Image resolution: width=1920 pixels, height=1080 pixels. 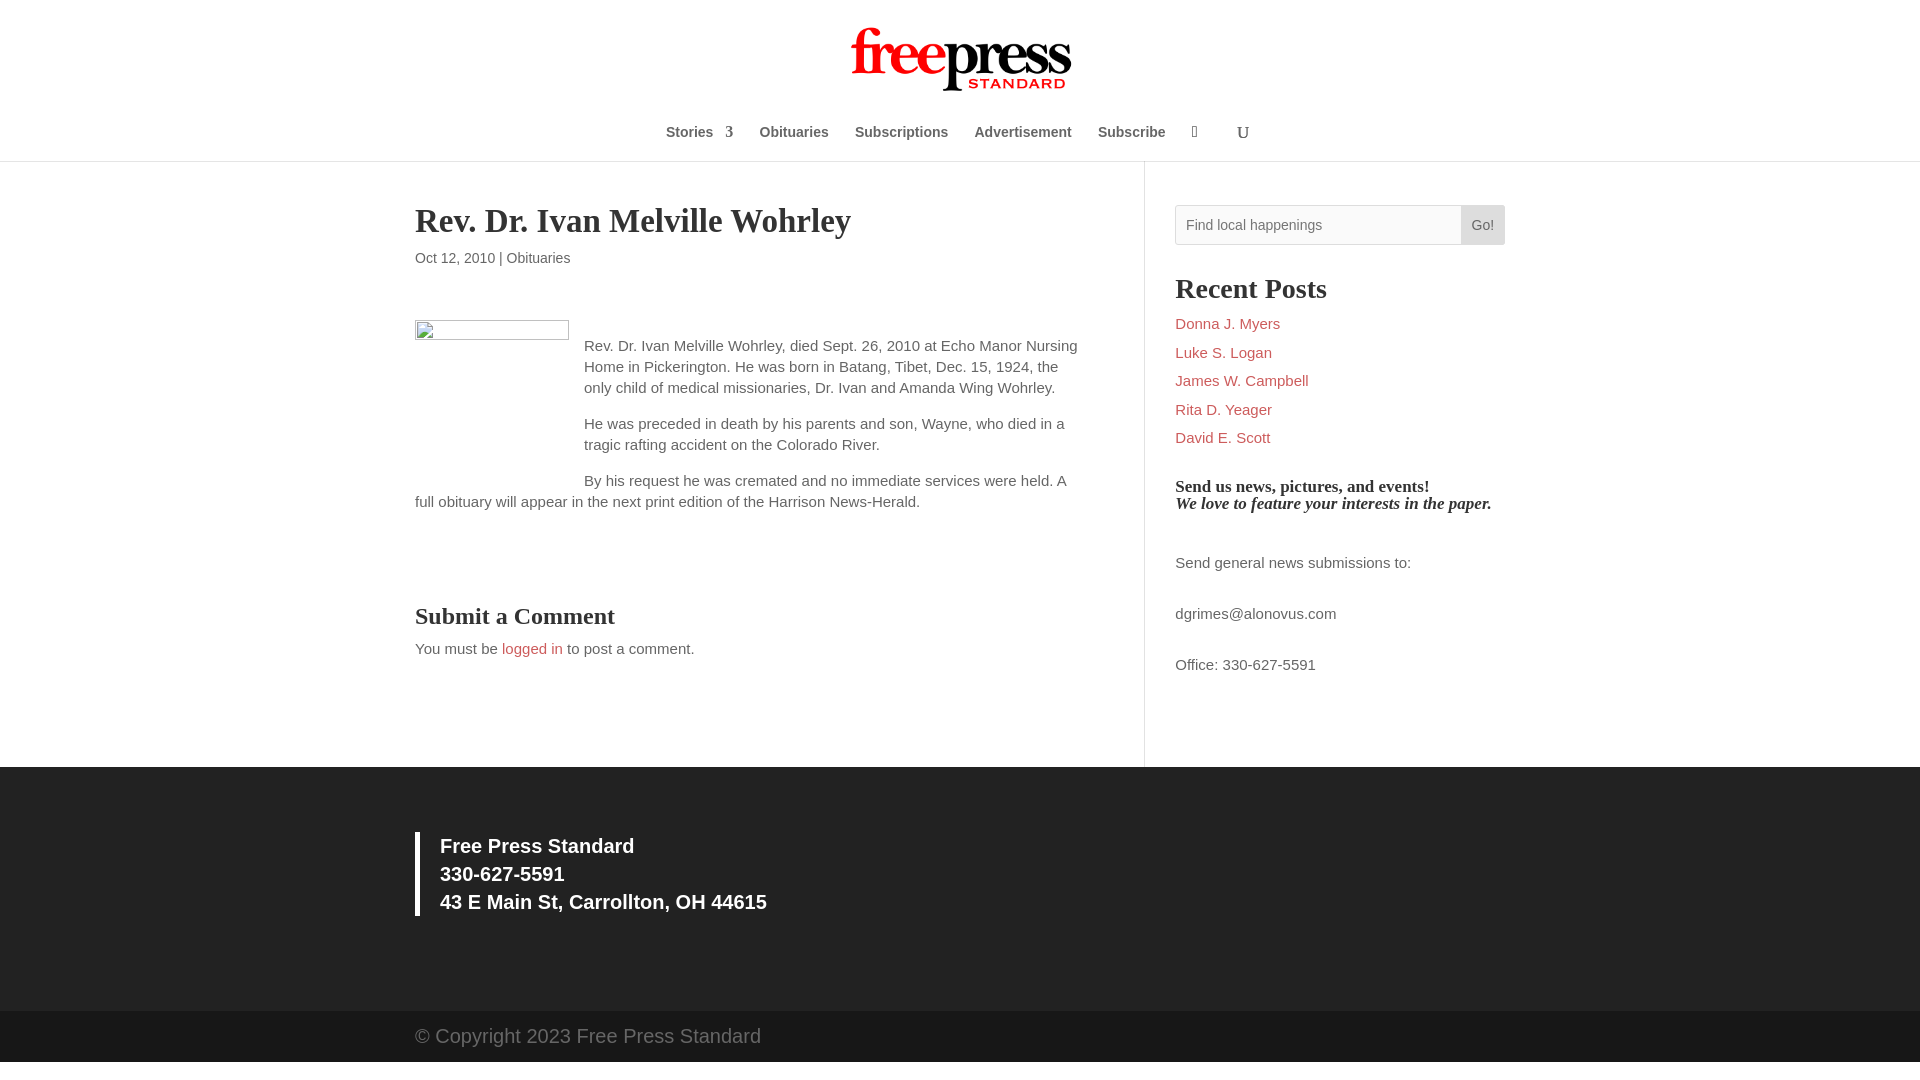 What do you see at coordinates (1223, 408) in the screenshot?
I see `Rita D. Yeager` at bounding box center [1223, 408].